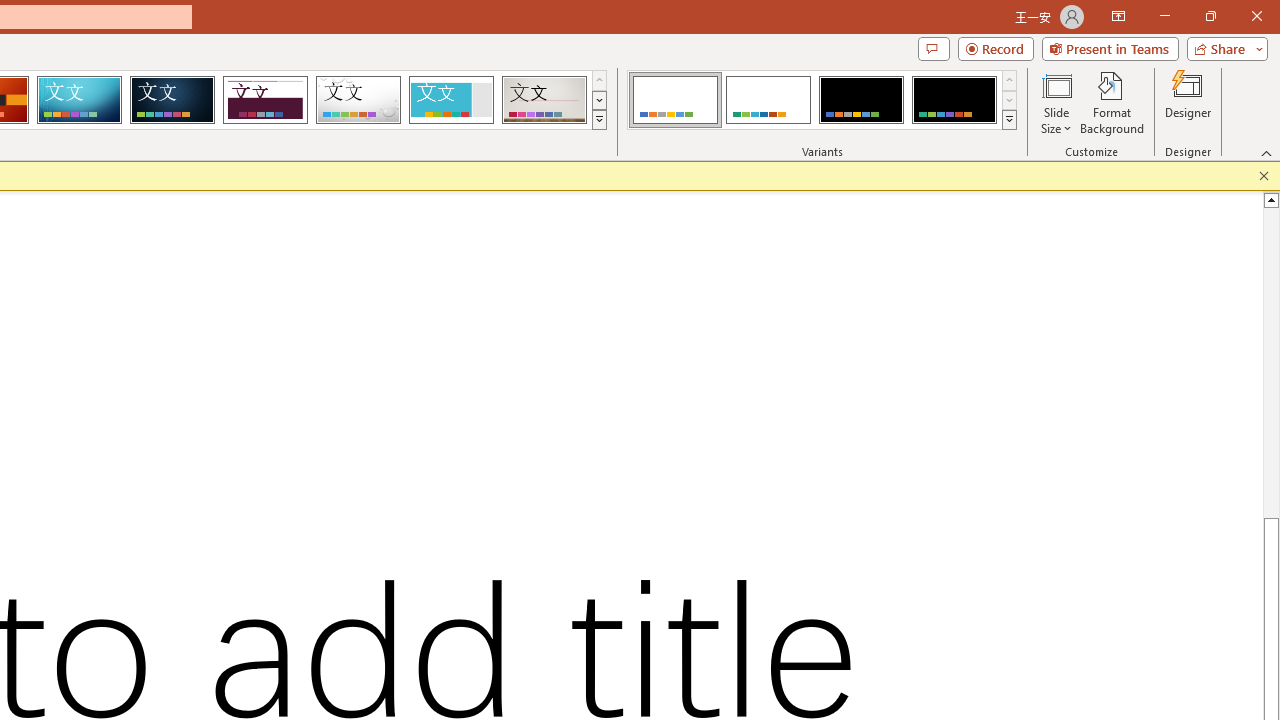 The image size is (1280, 720). What do you see at coordinates (172, 100) in the screenshot?
I see `Damask` at bounding box center [172, 100].